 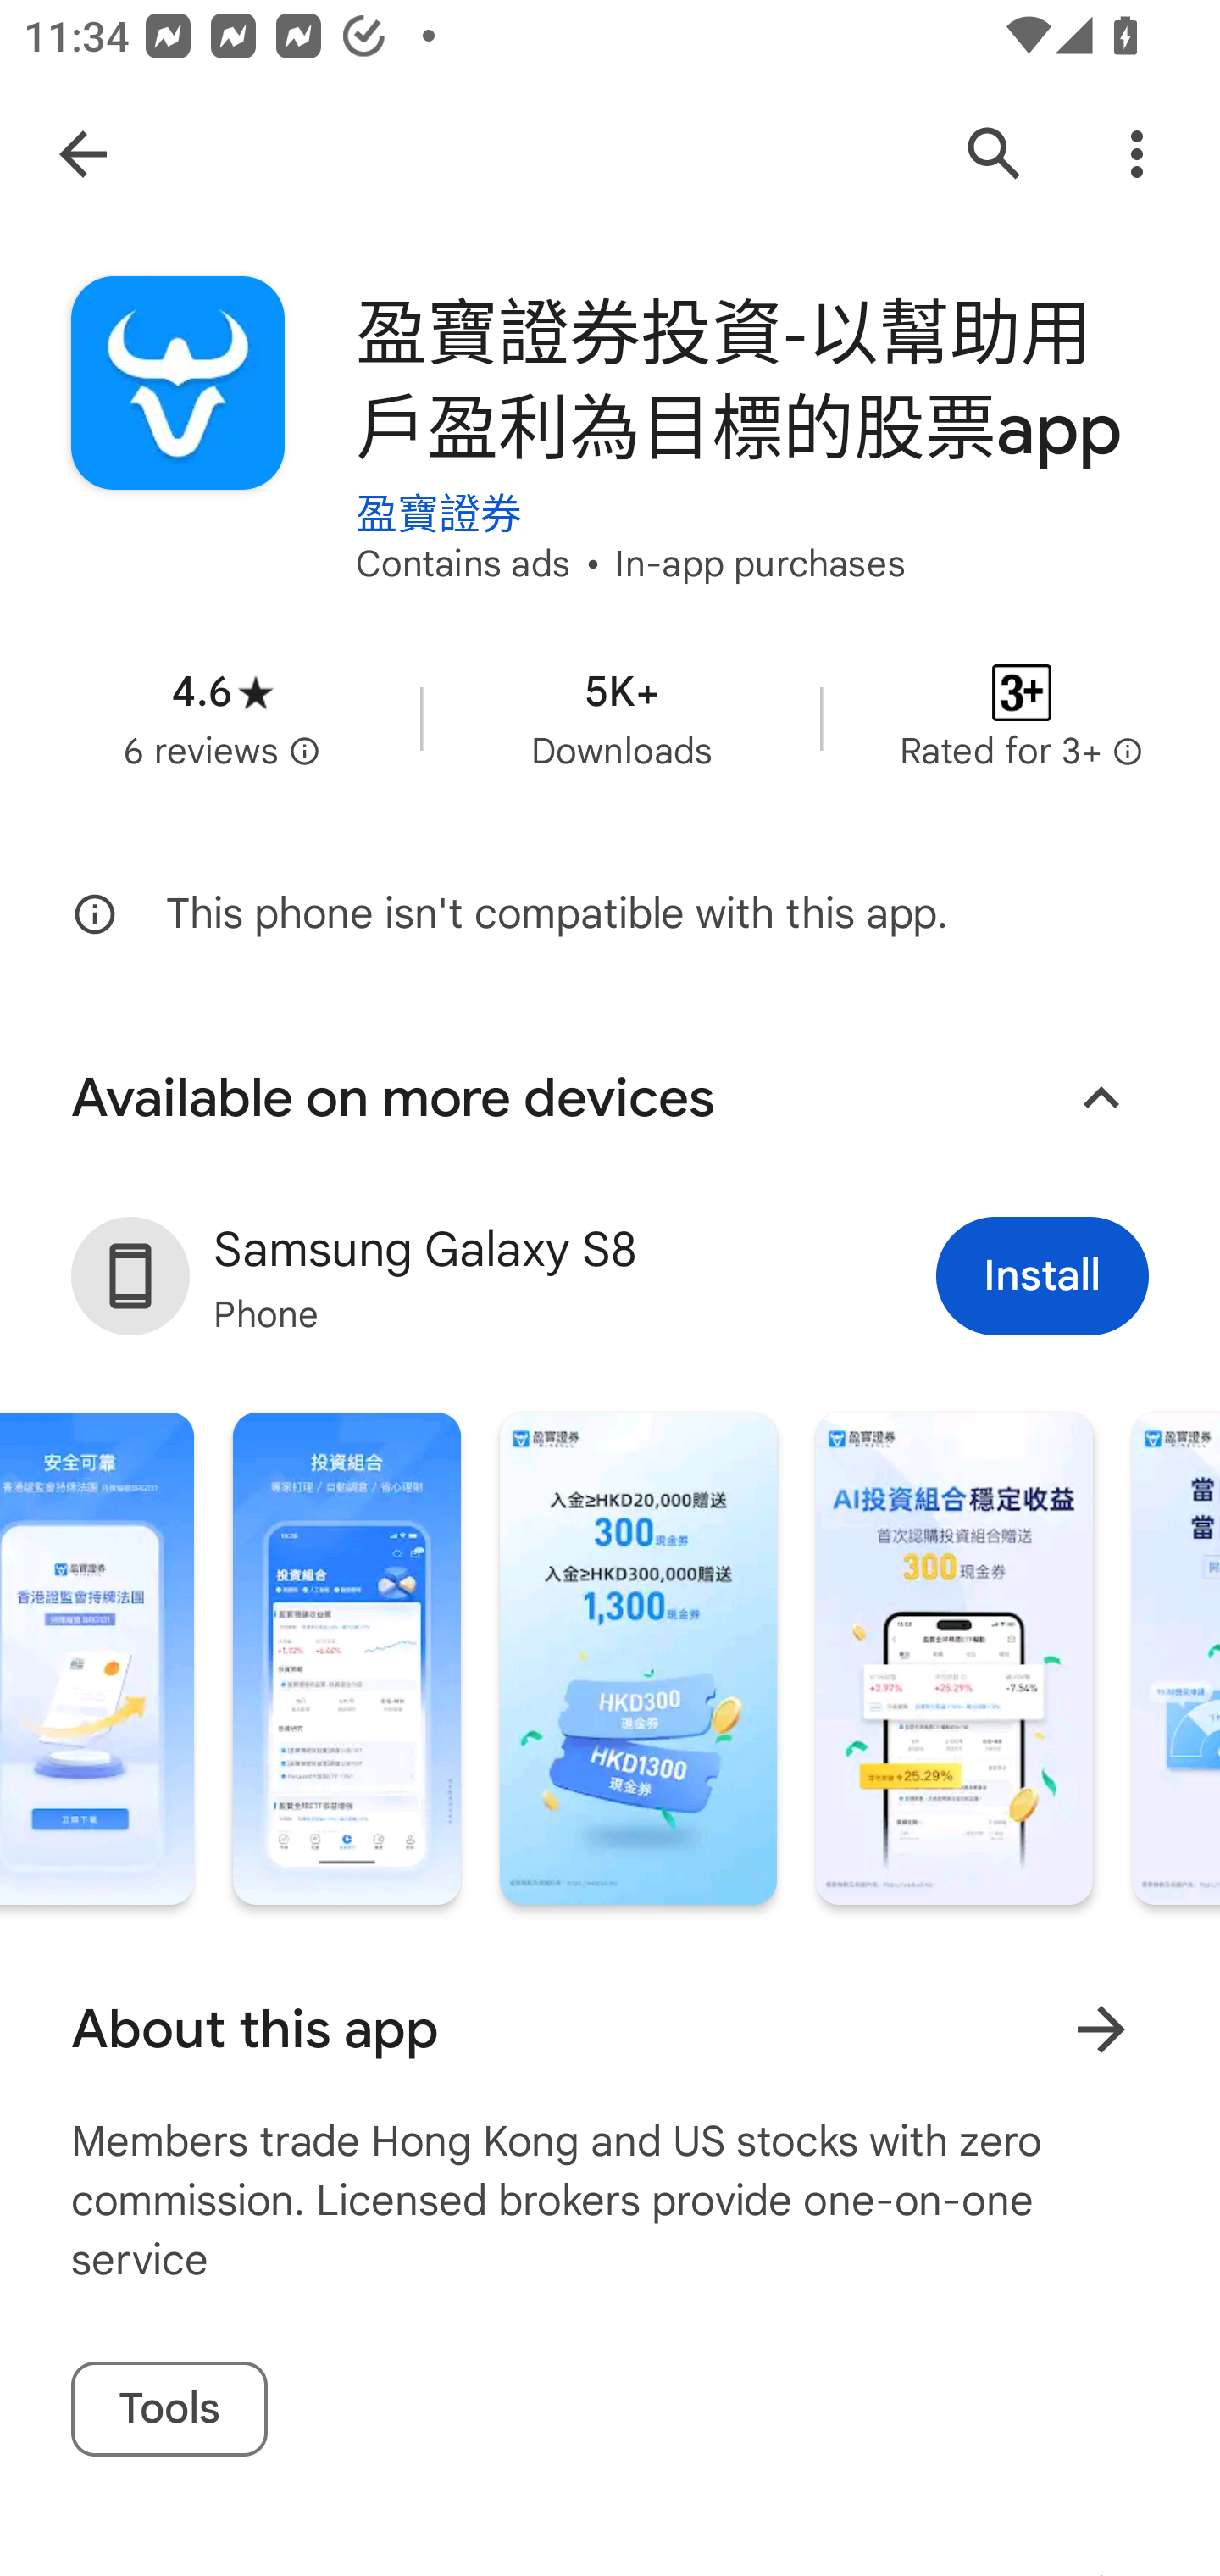 What do you see at coordinates (954, 1657) in the screenshot?
I see `Screenshot "7" of "8"` at bounding box center [954, 1657].